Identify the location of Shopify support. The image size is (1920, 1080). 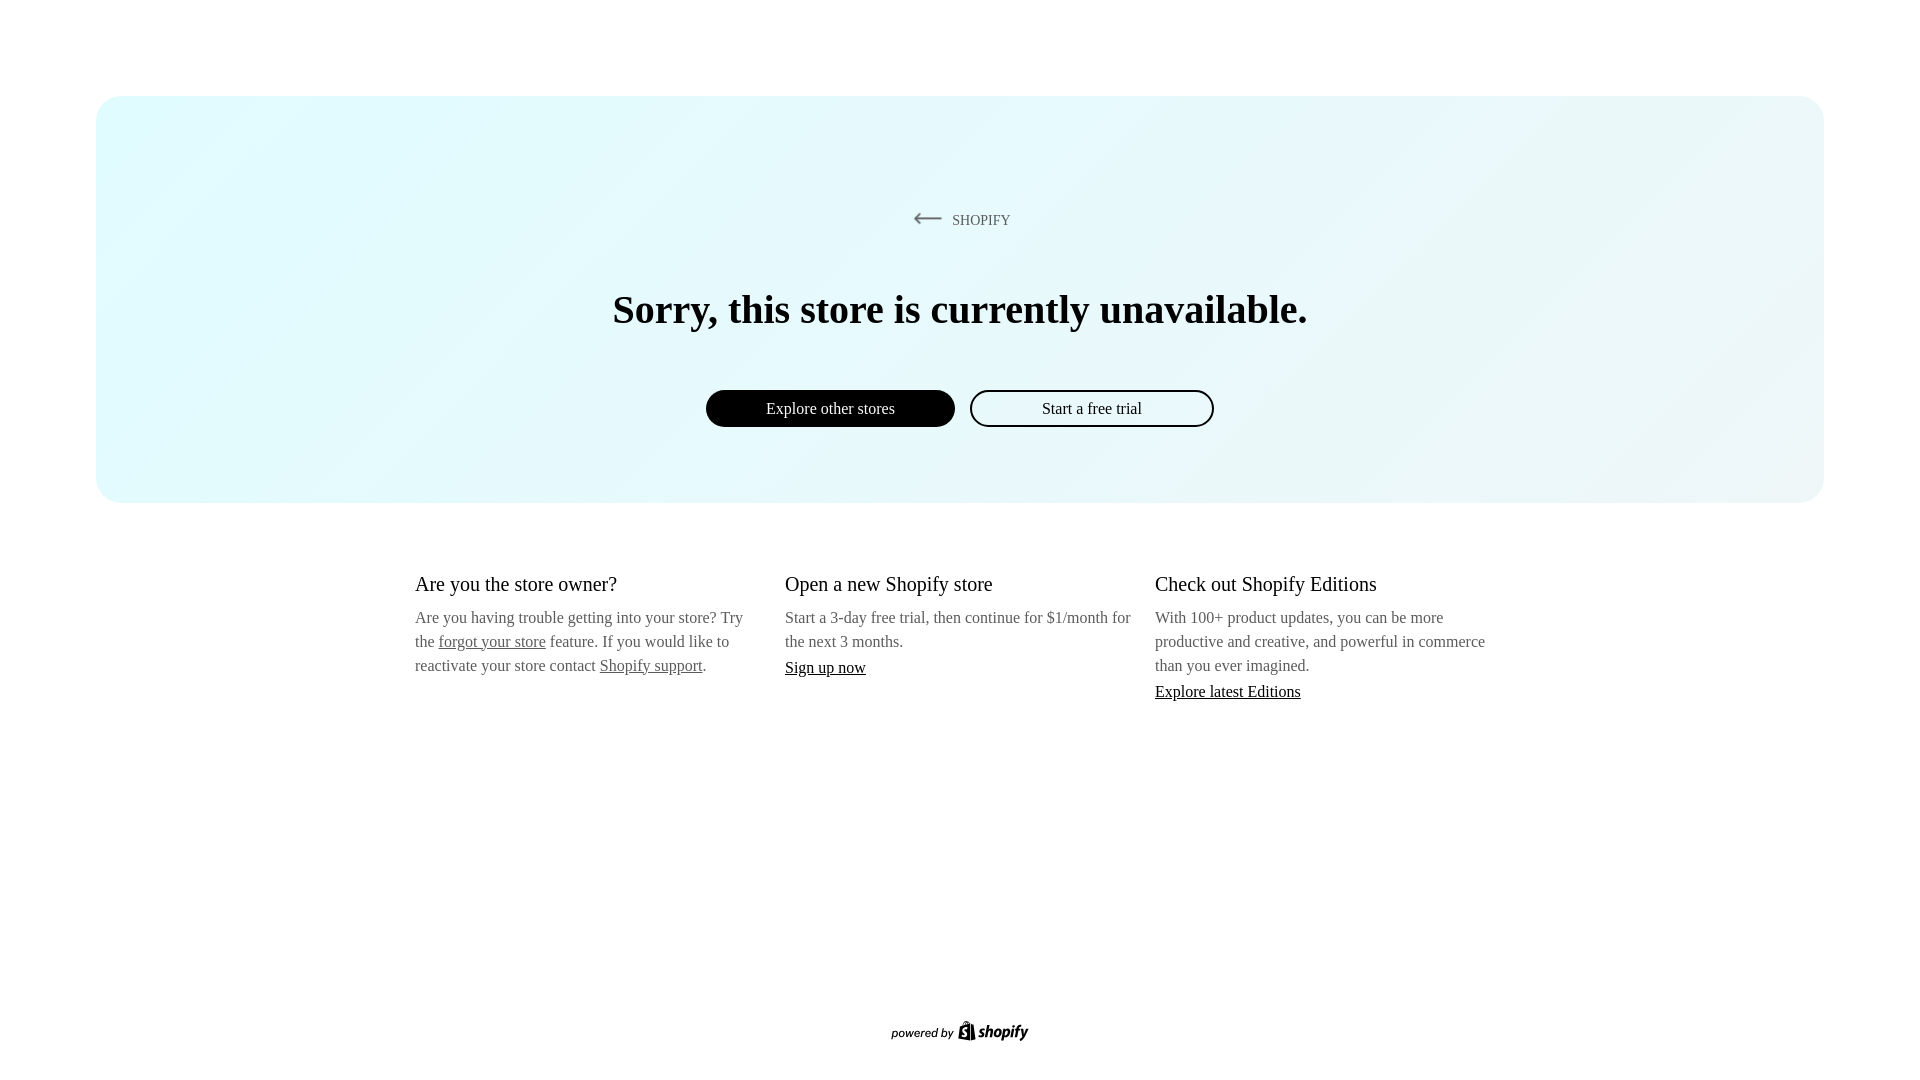
(650, 664).